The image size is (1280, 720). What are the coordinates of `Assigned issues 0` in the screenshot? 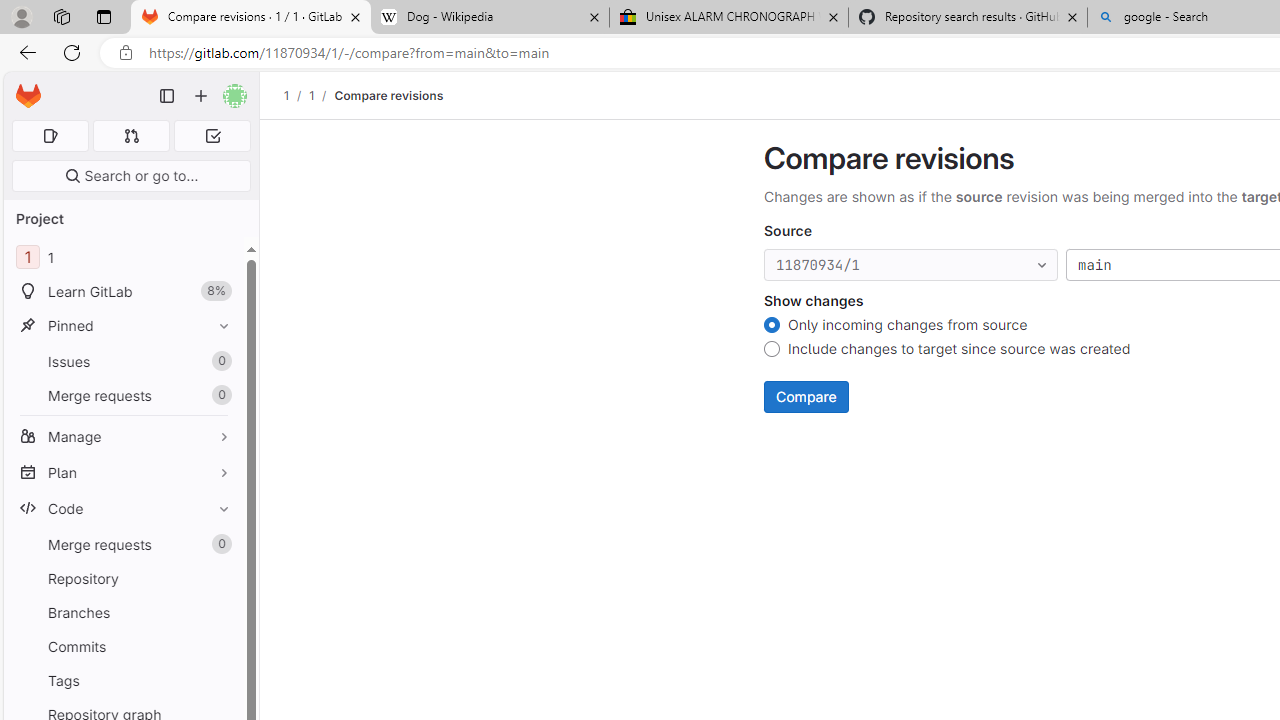 It's located at (50, 136).